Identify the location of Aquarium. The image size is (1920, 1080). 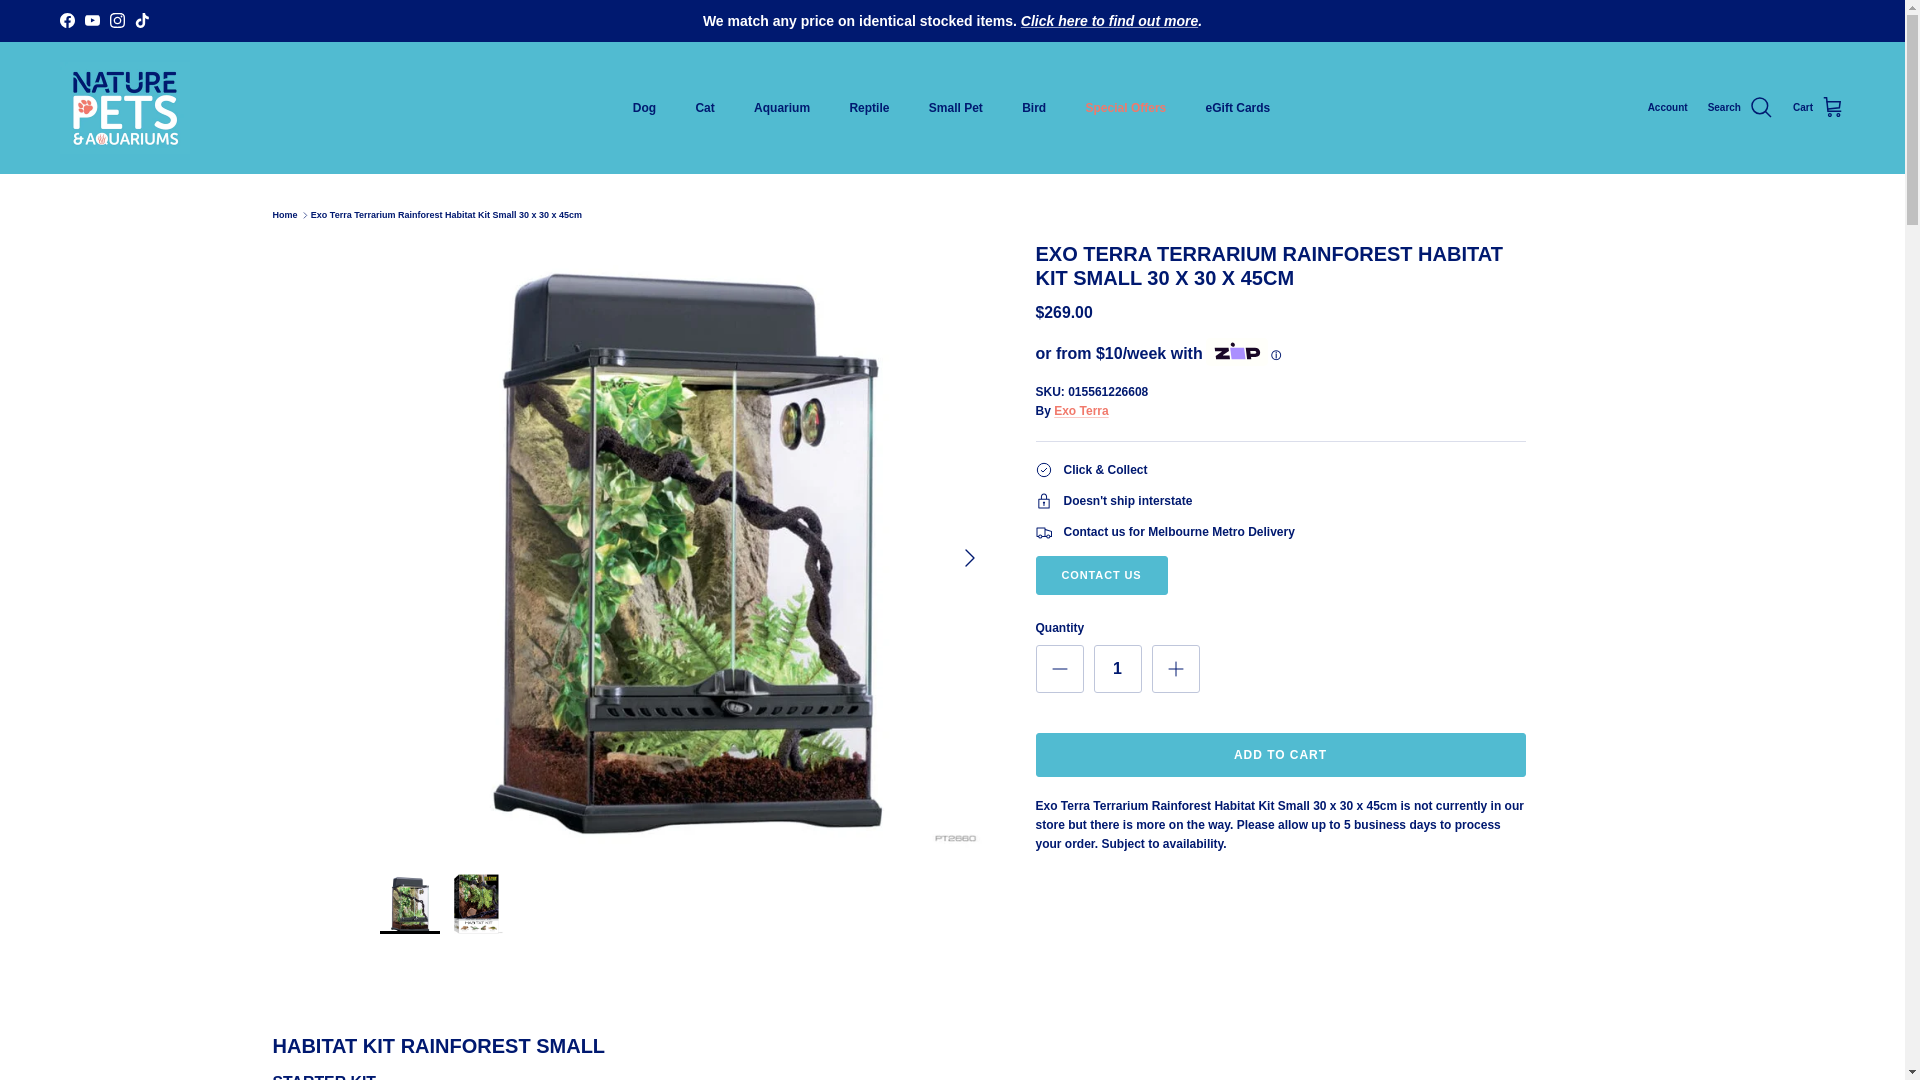
(781, 108).